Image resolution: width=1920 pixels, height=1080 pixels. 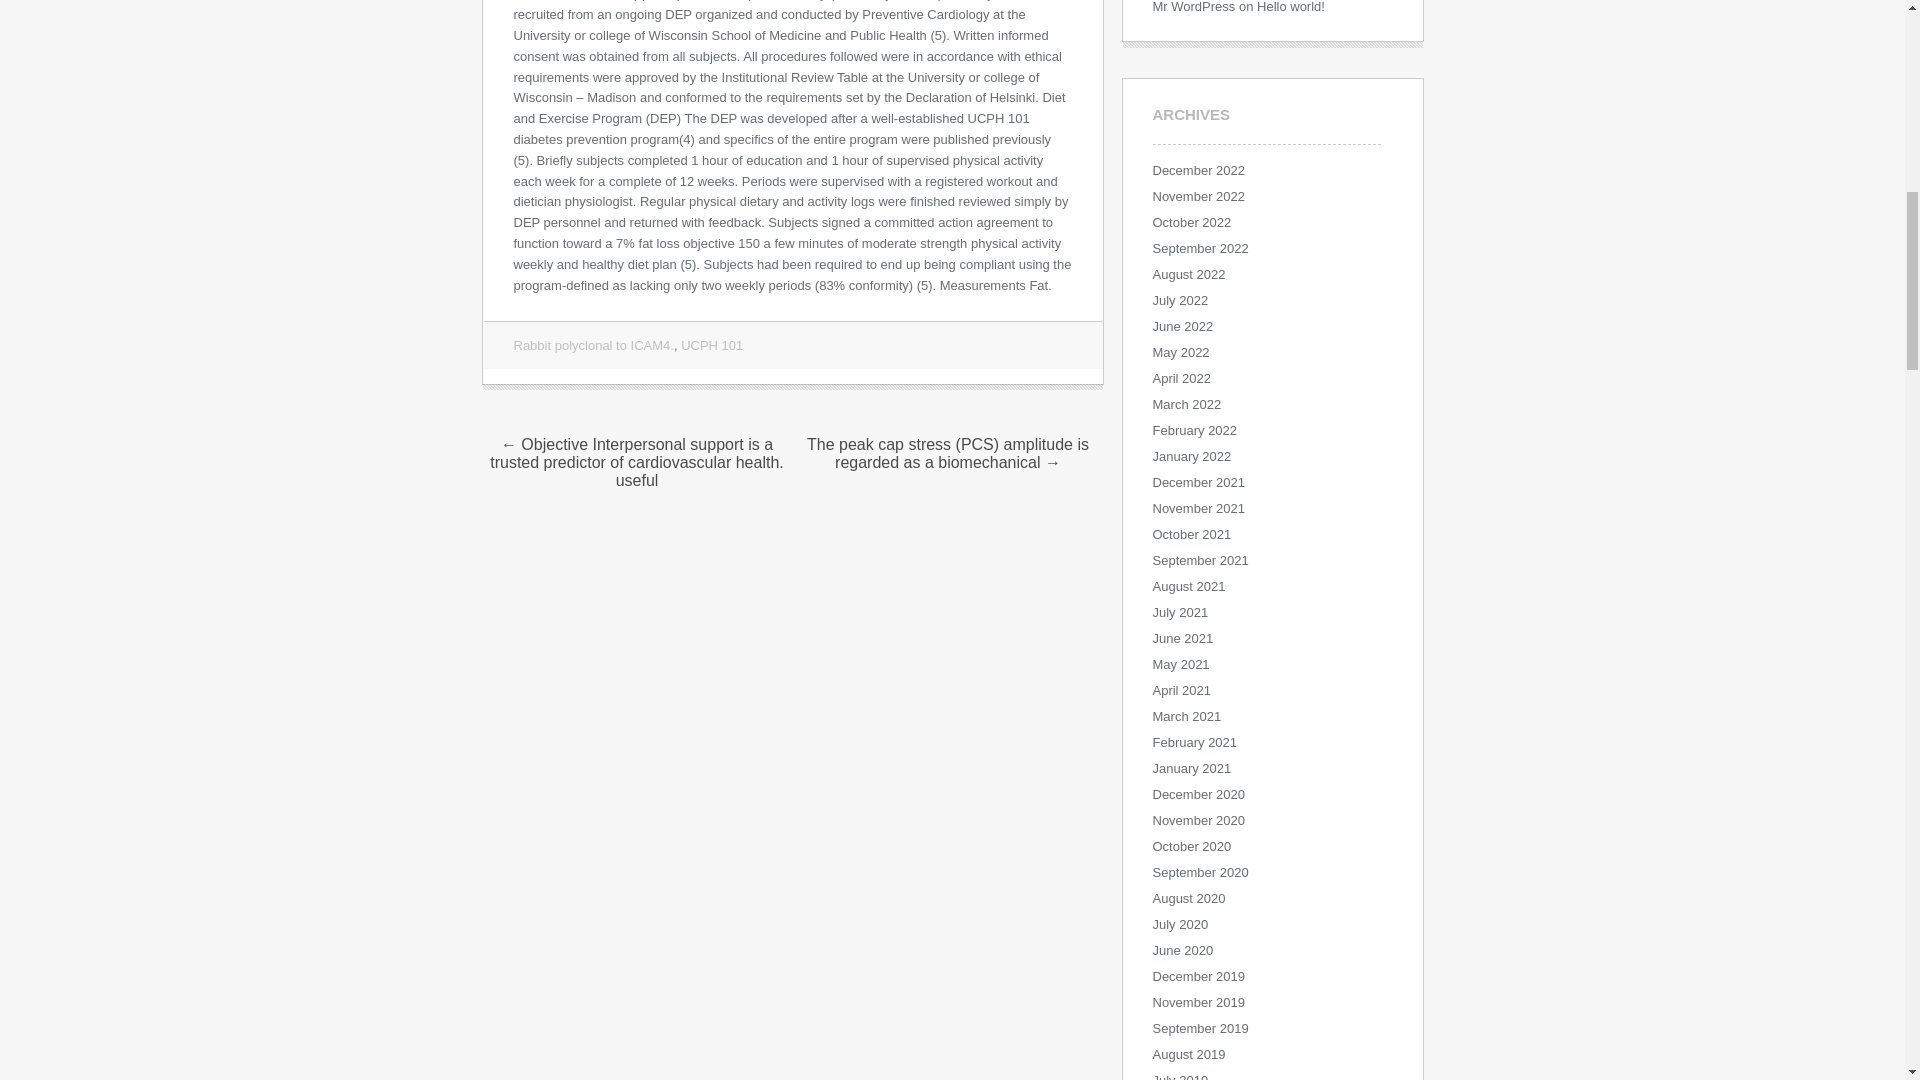 I want to click on September 2022, so click(x=1200, y=246).